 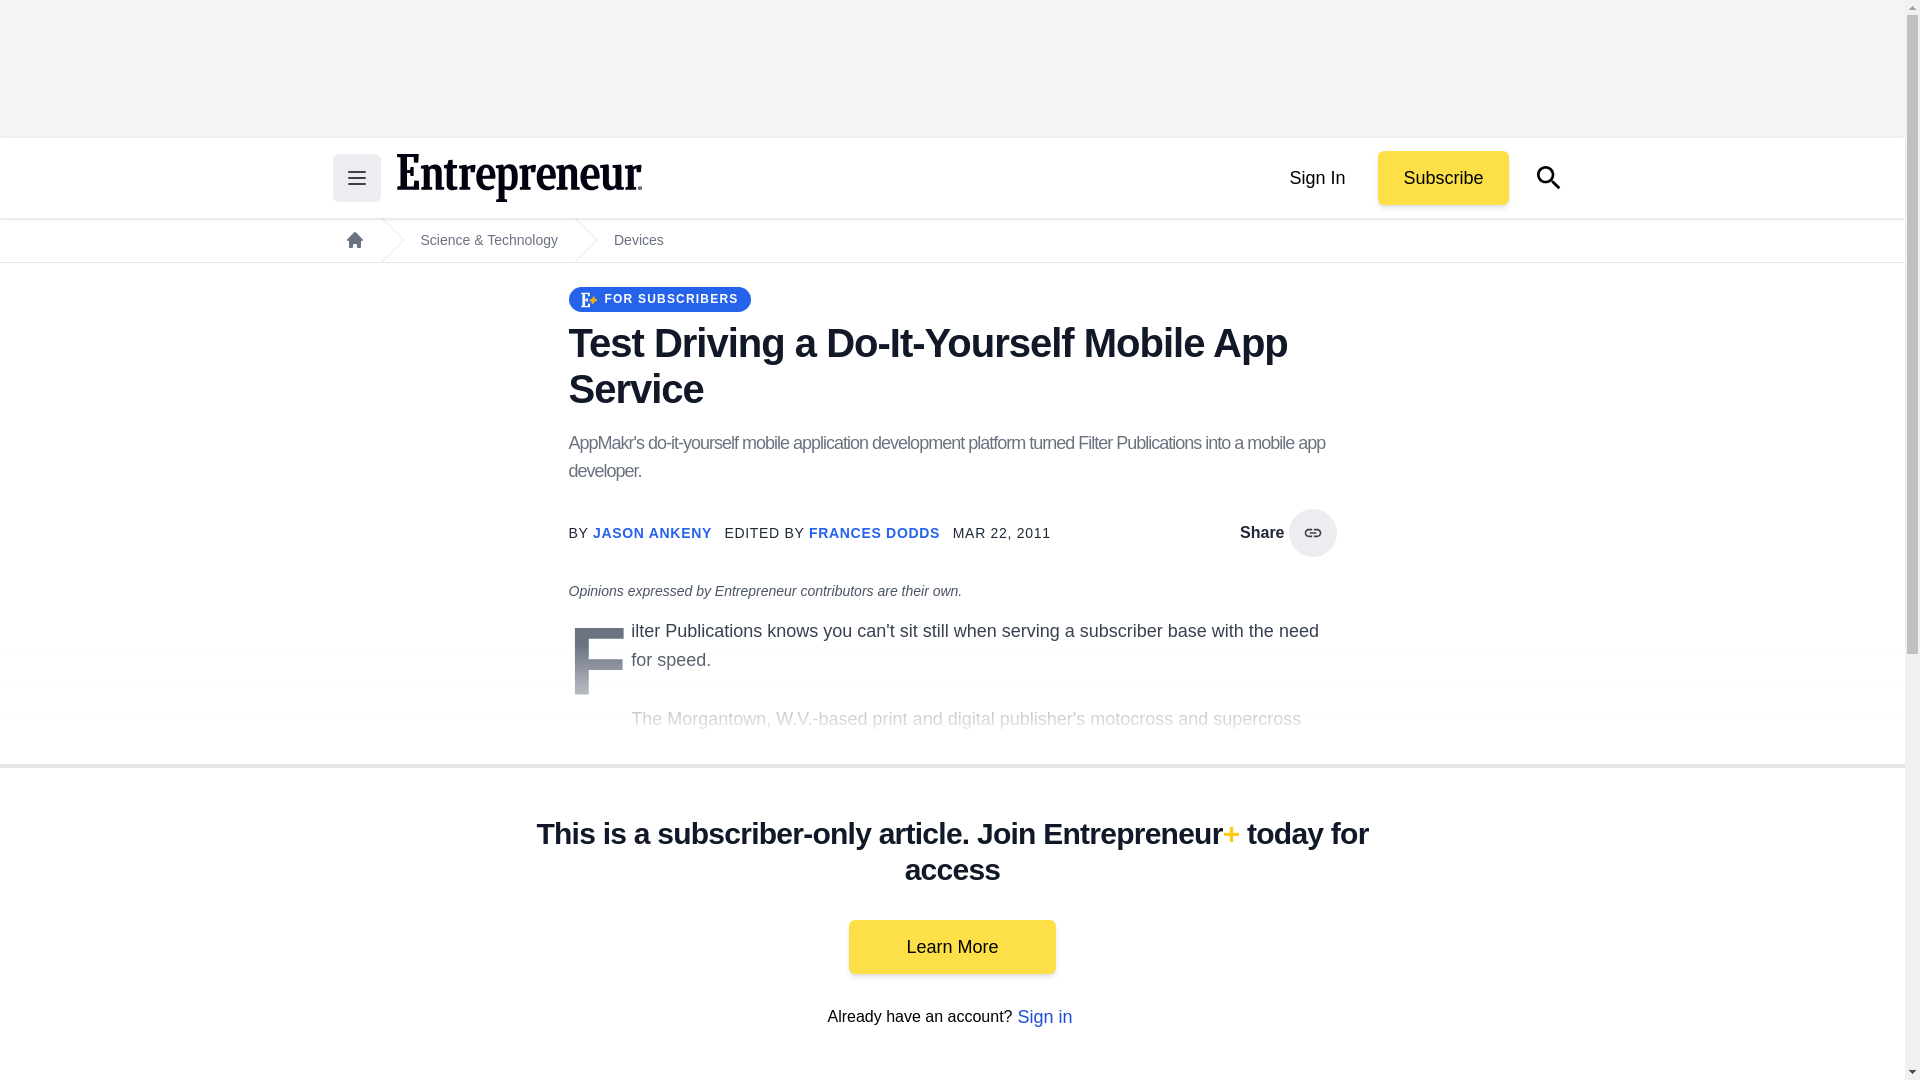 What do you see at coordinates (1442, 178) in the screenshot?
I see `Subscribe` at bounding box center [1442, 178].